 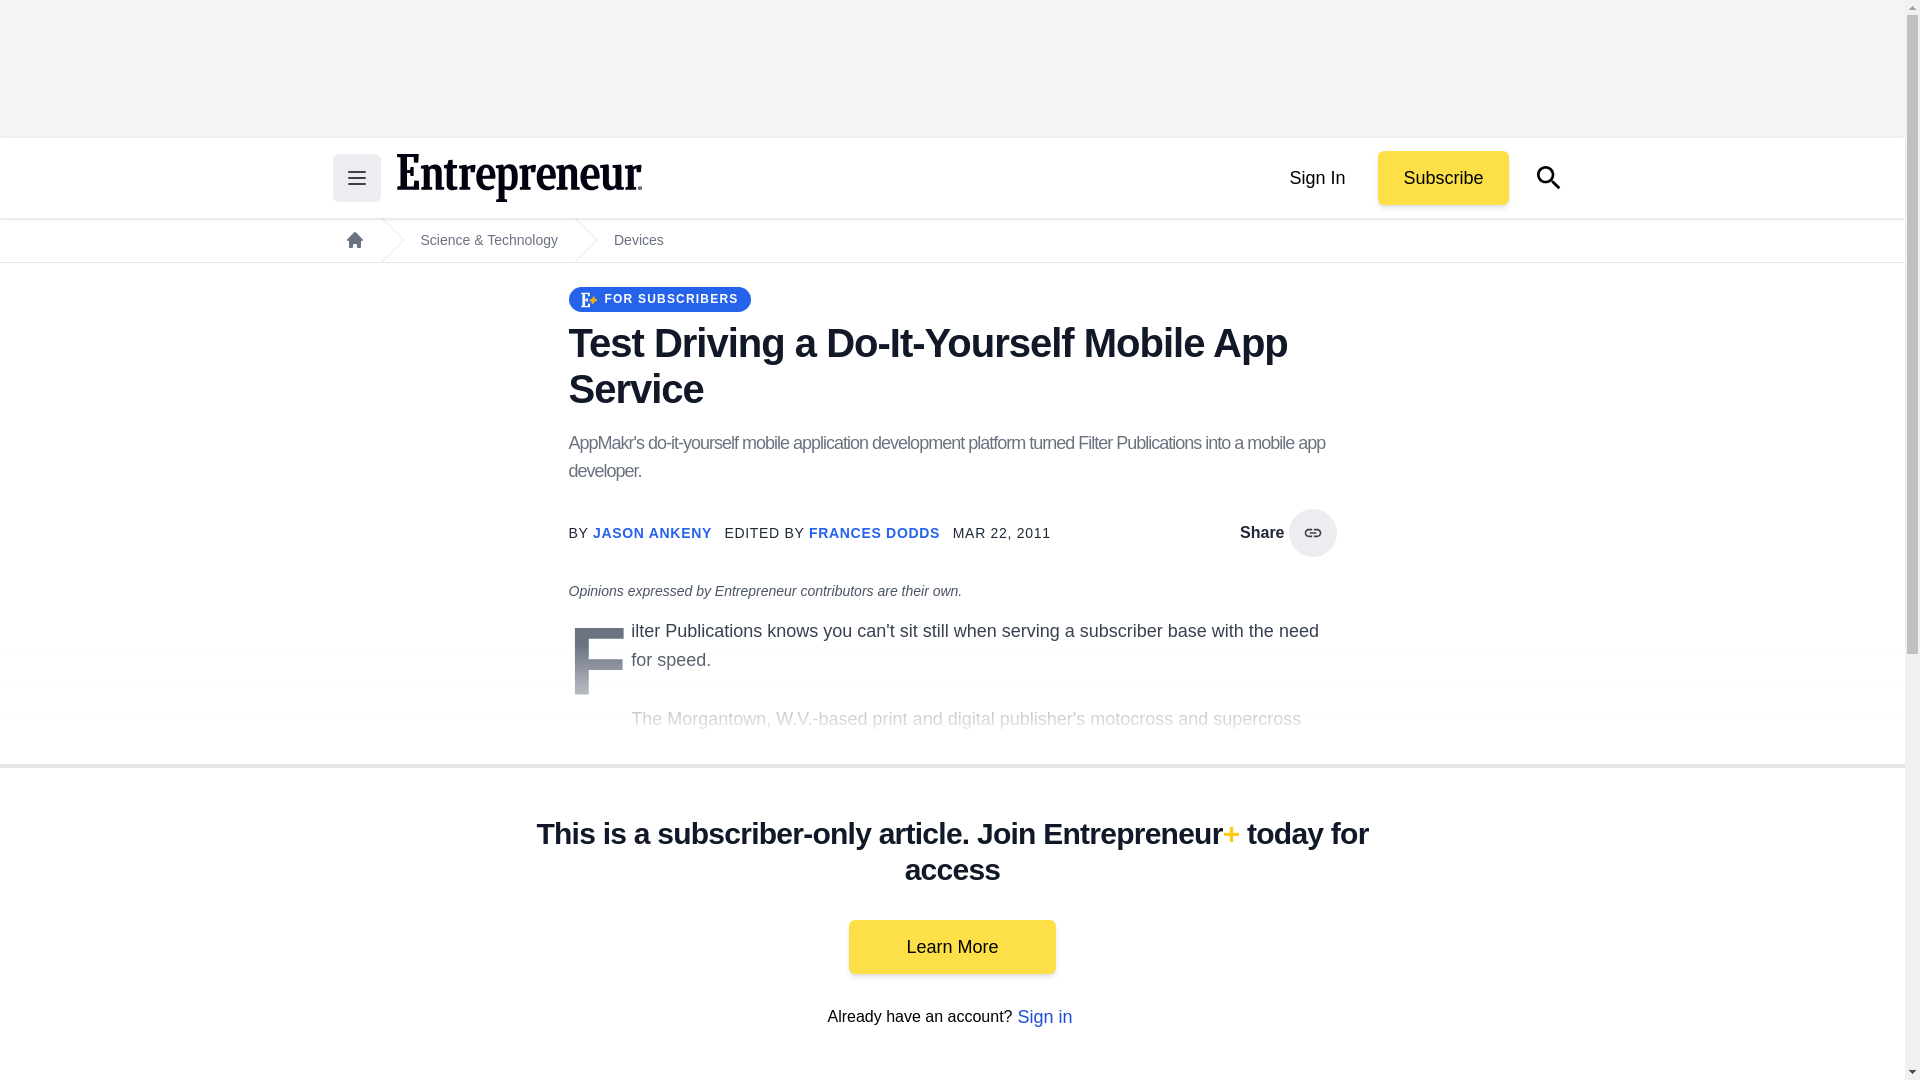 What do you see at coordinates (1442, 178) in the screenshot?
I see `Subscribe` at bounding box center [1442, 178].